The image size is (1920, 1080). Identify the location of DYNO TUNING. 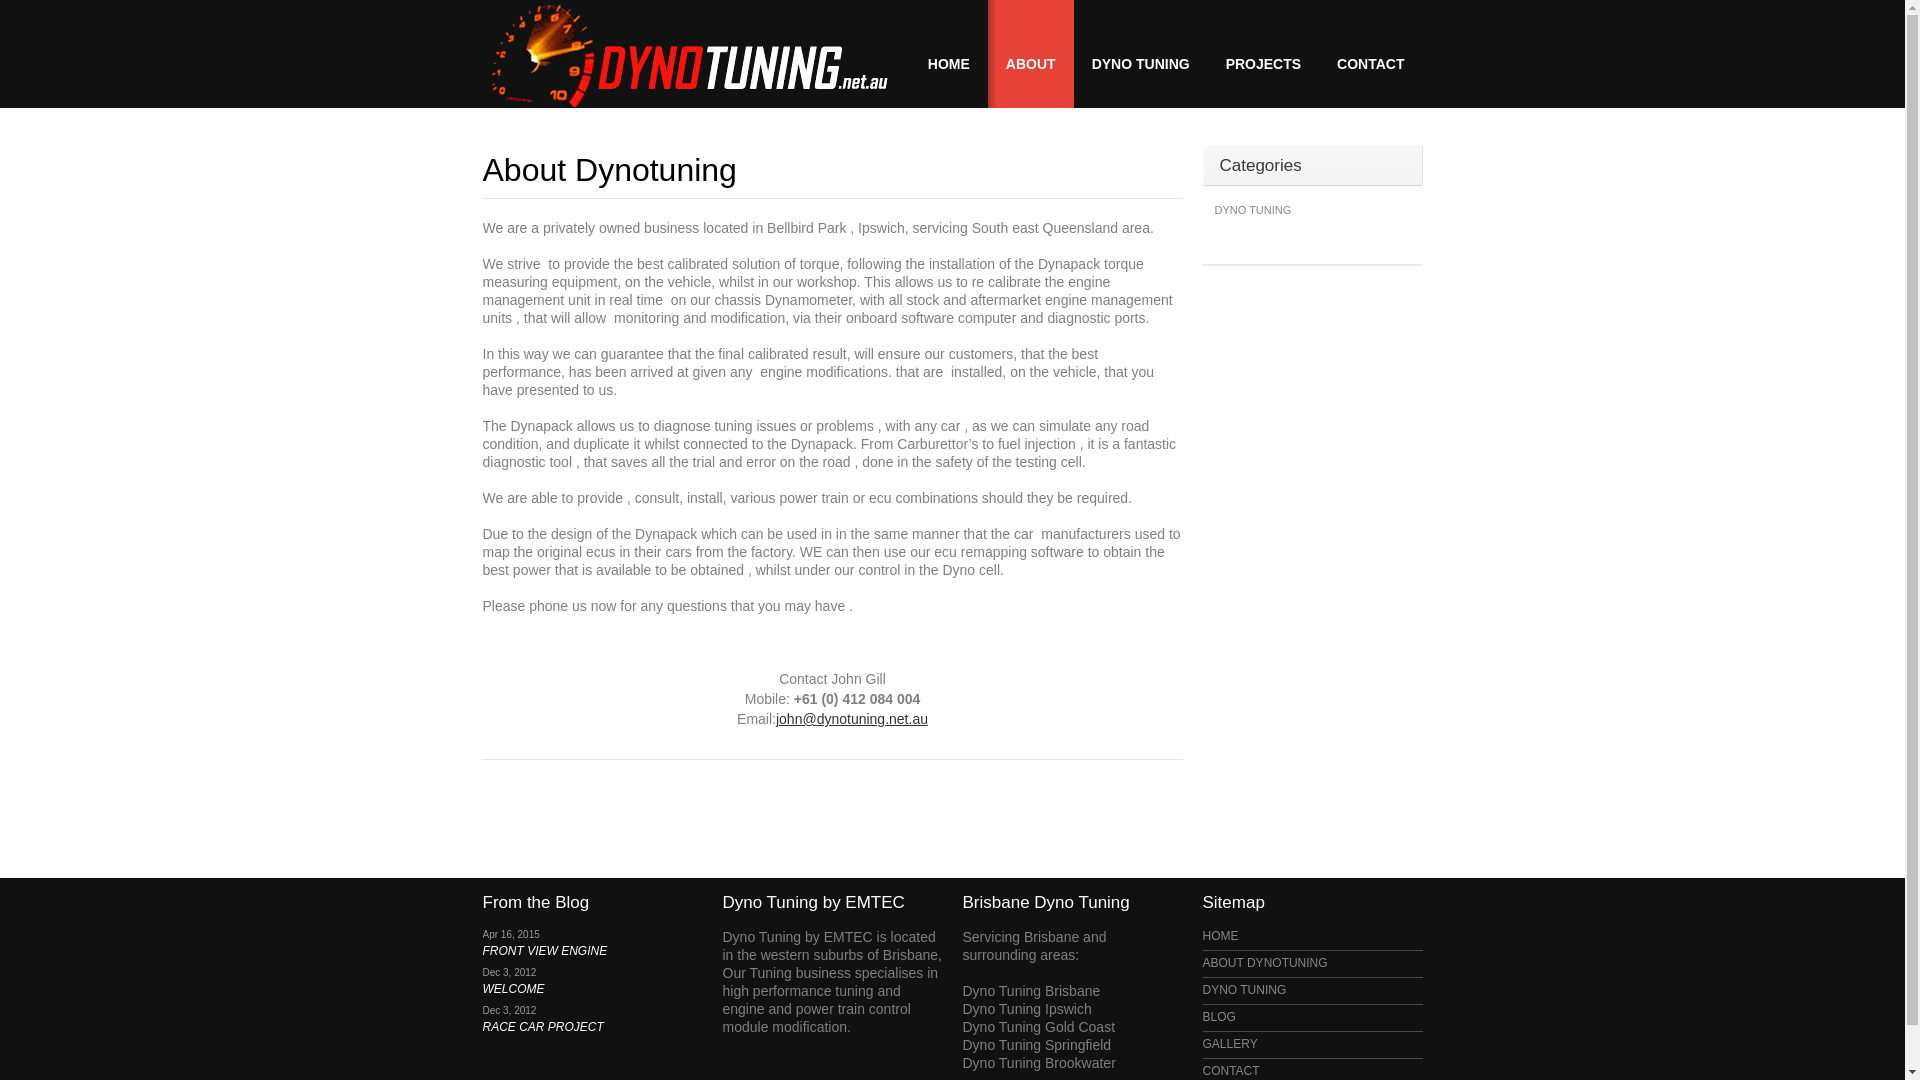
(1244, 990).